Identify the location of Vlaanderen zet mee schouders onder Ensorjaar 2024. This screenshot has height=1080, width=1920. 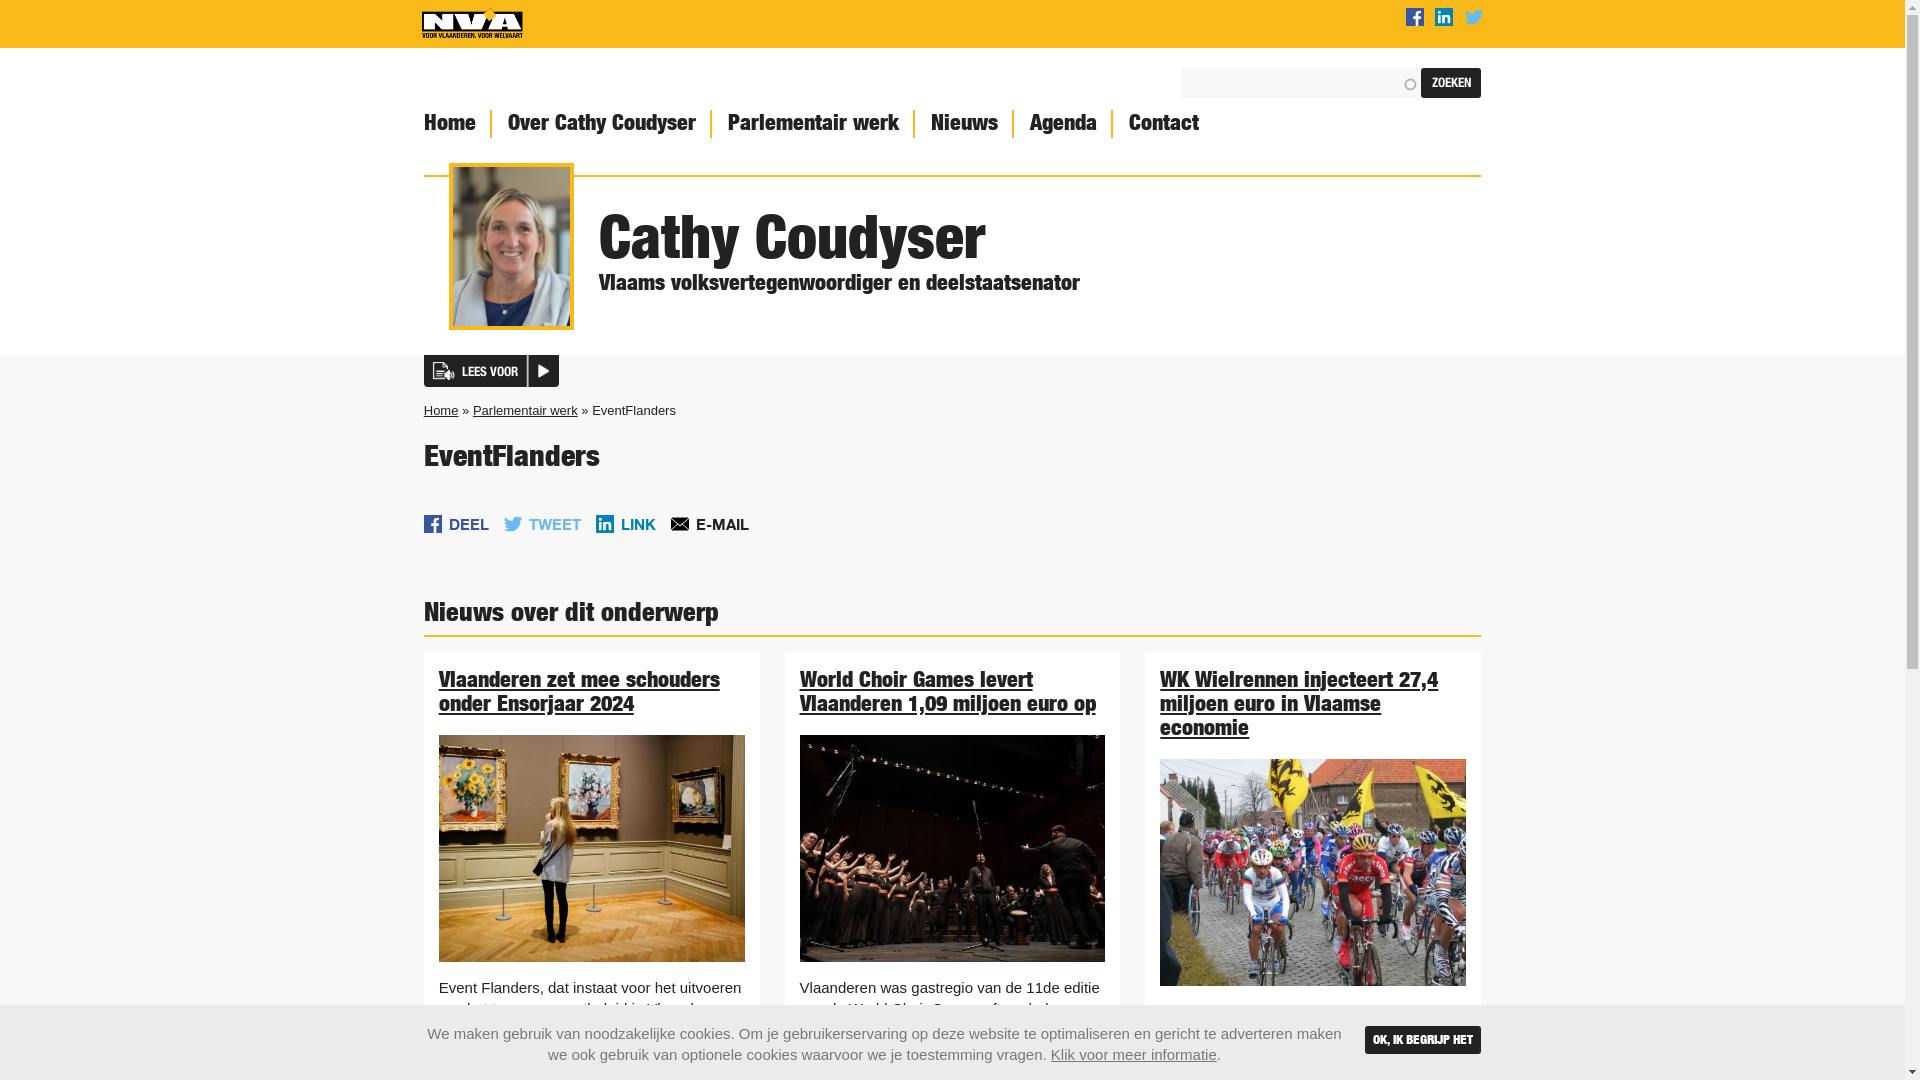
(580, 691).